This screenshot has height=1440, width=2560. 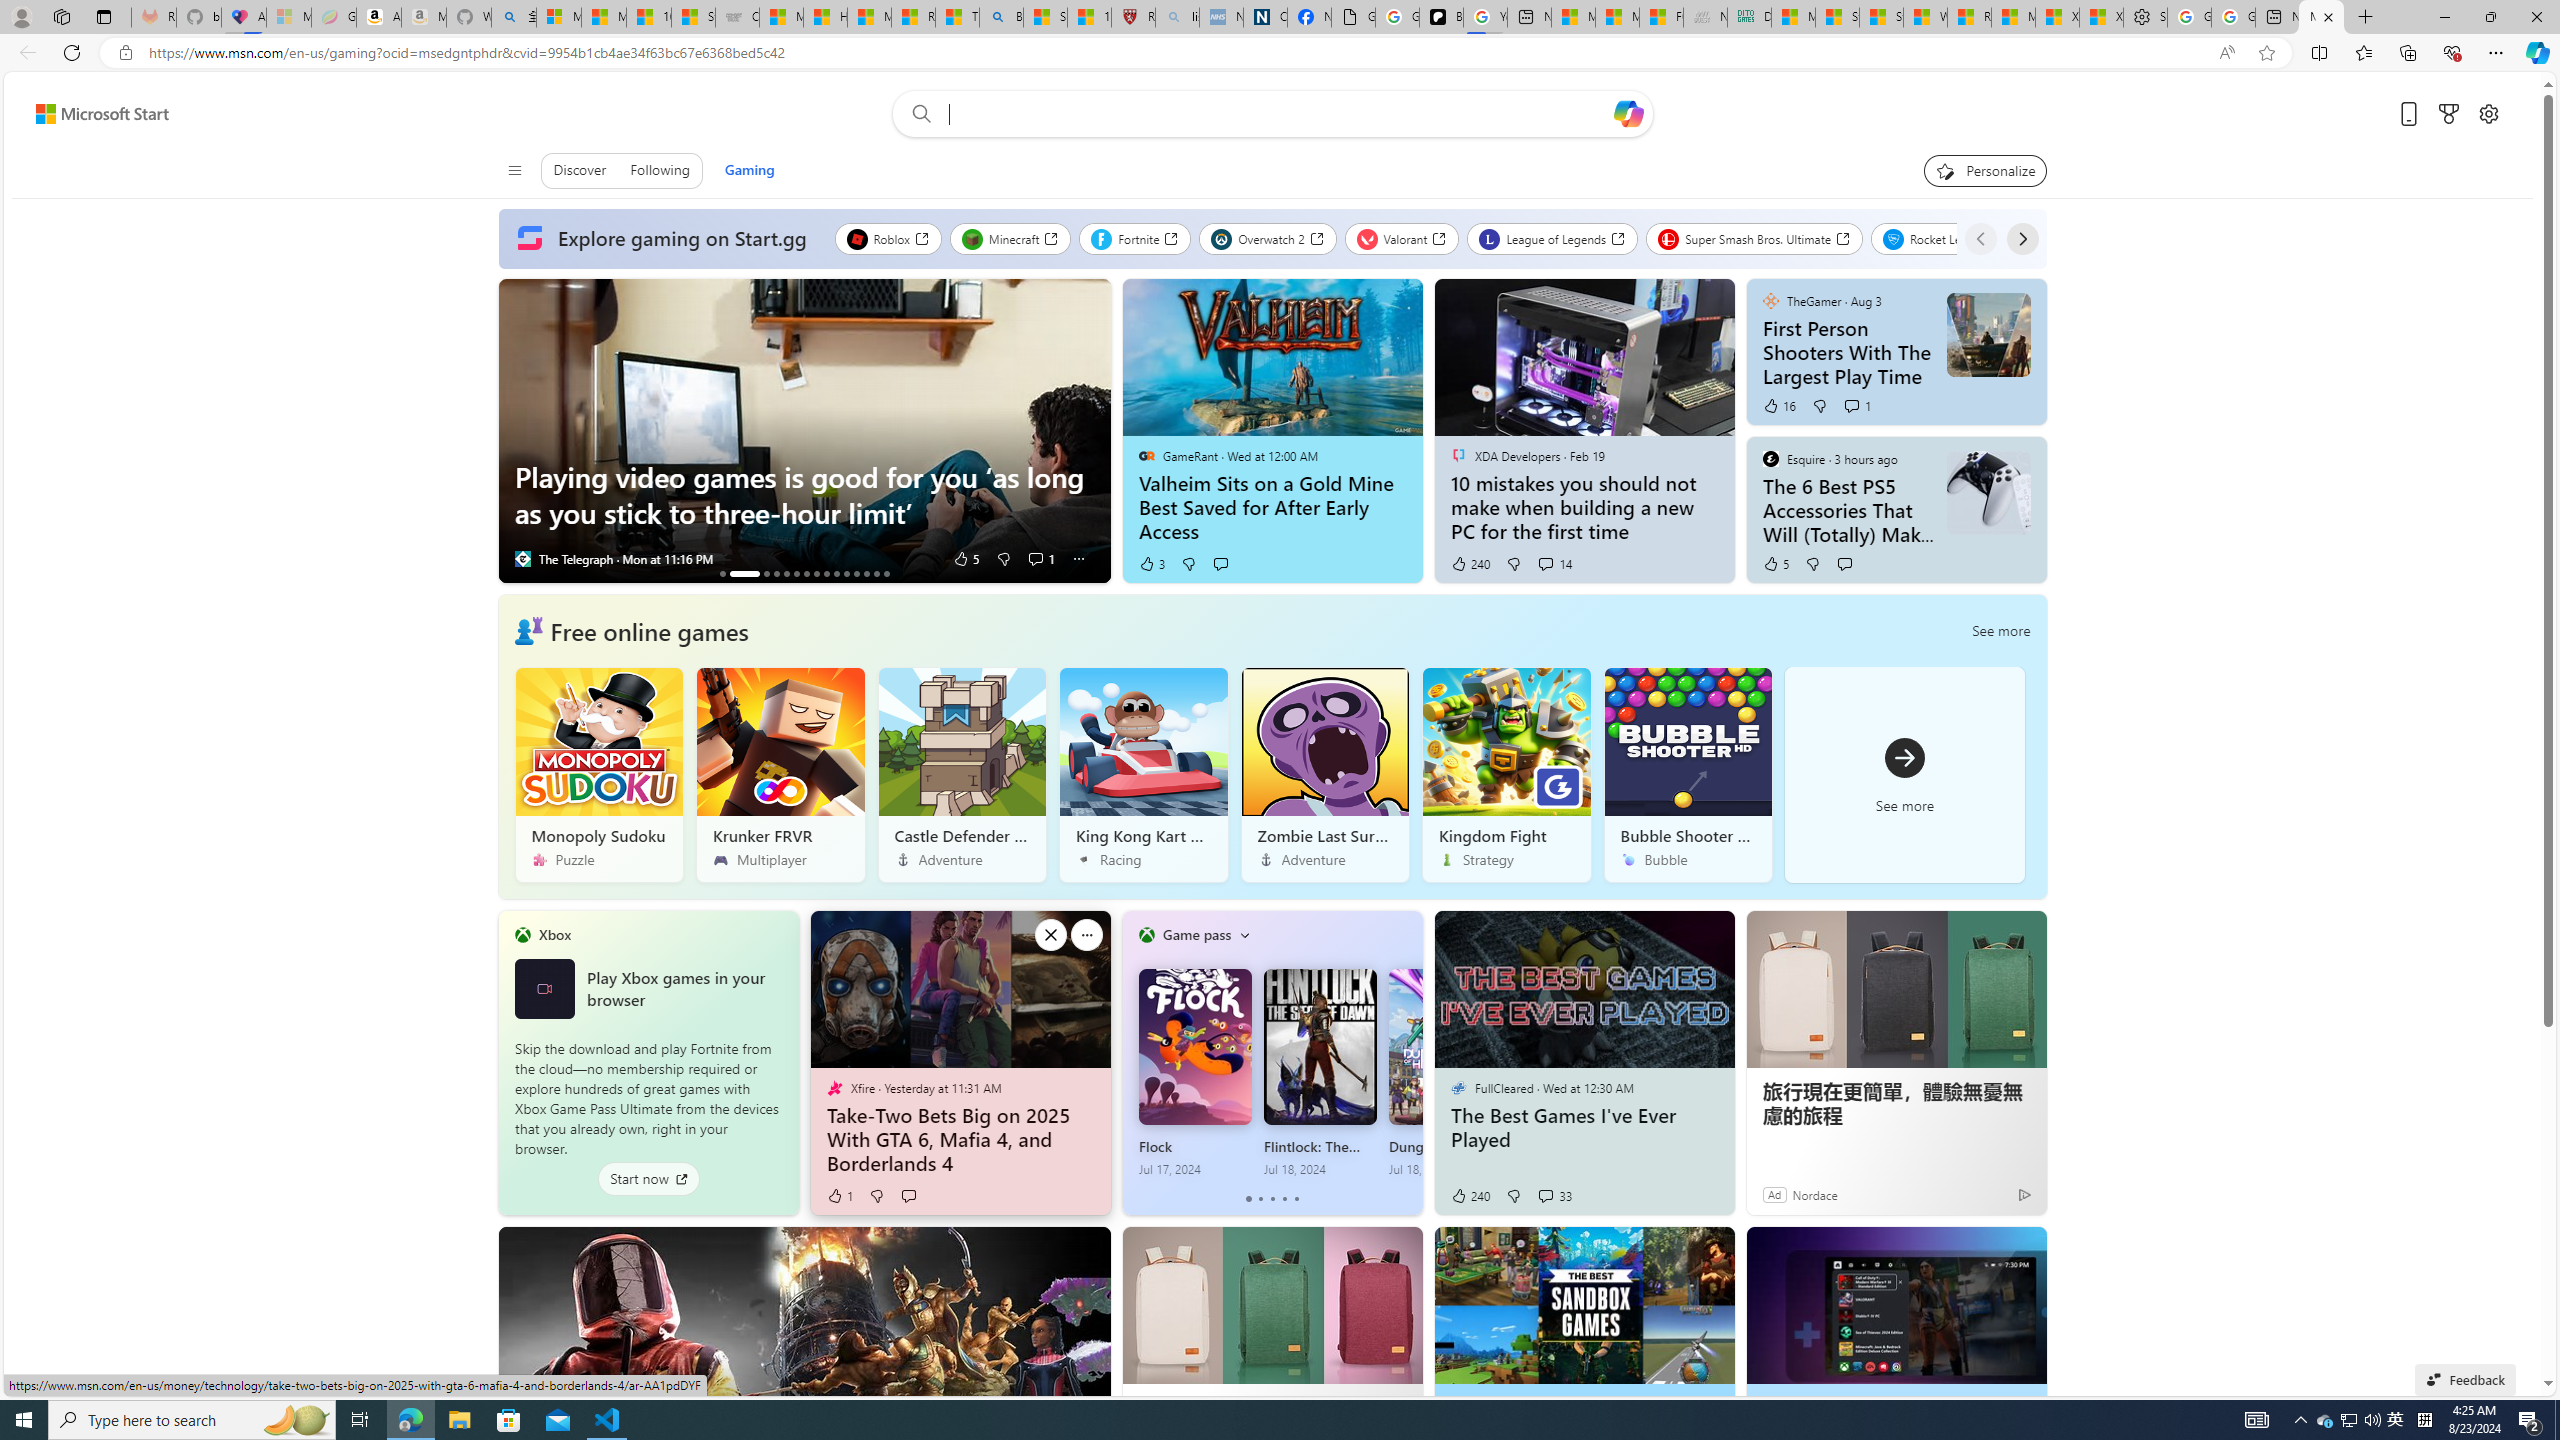 What do you see at coordinates (2465, 1379) in the screenshot?
I see `Feedback` at bounding box center [2465, 1379].